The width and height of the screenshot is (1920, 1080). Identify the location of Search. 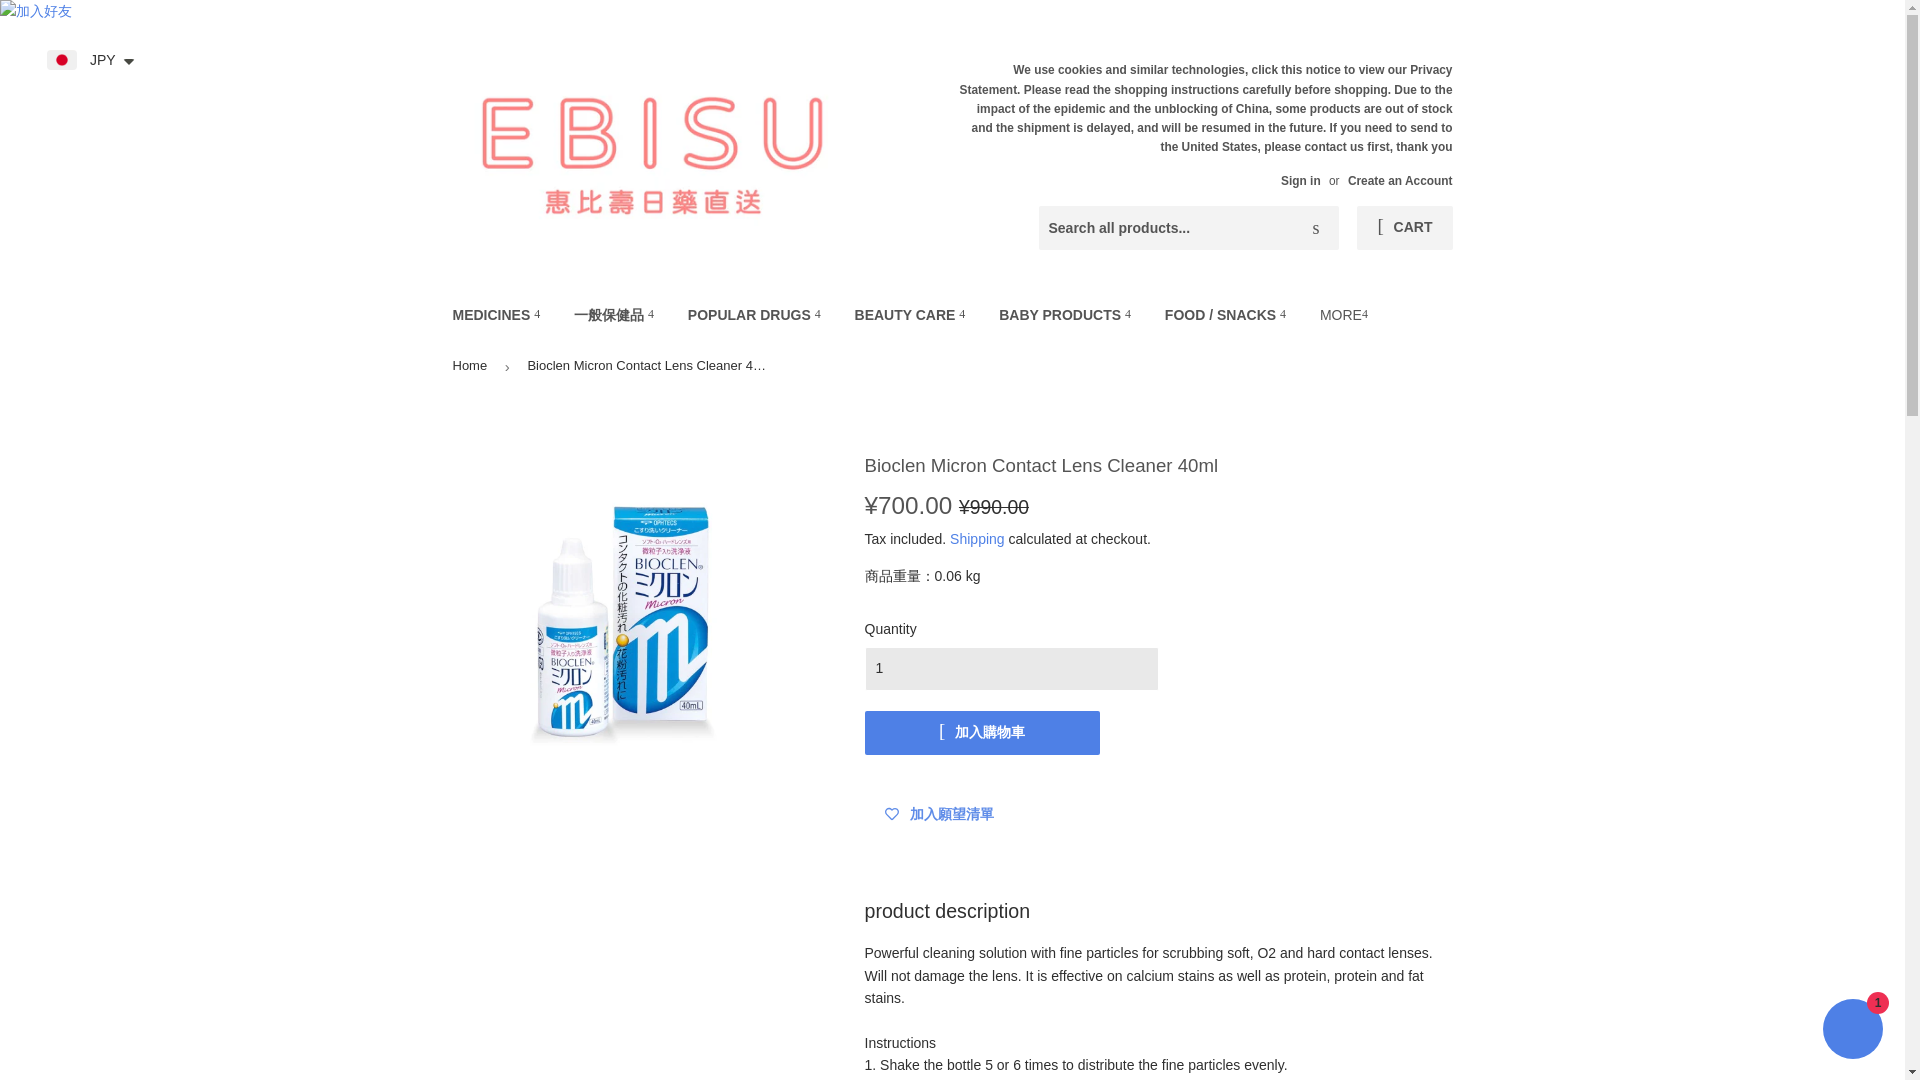
(1316, 228).